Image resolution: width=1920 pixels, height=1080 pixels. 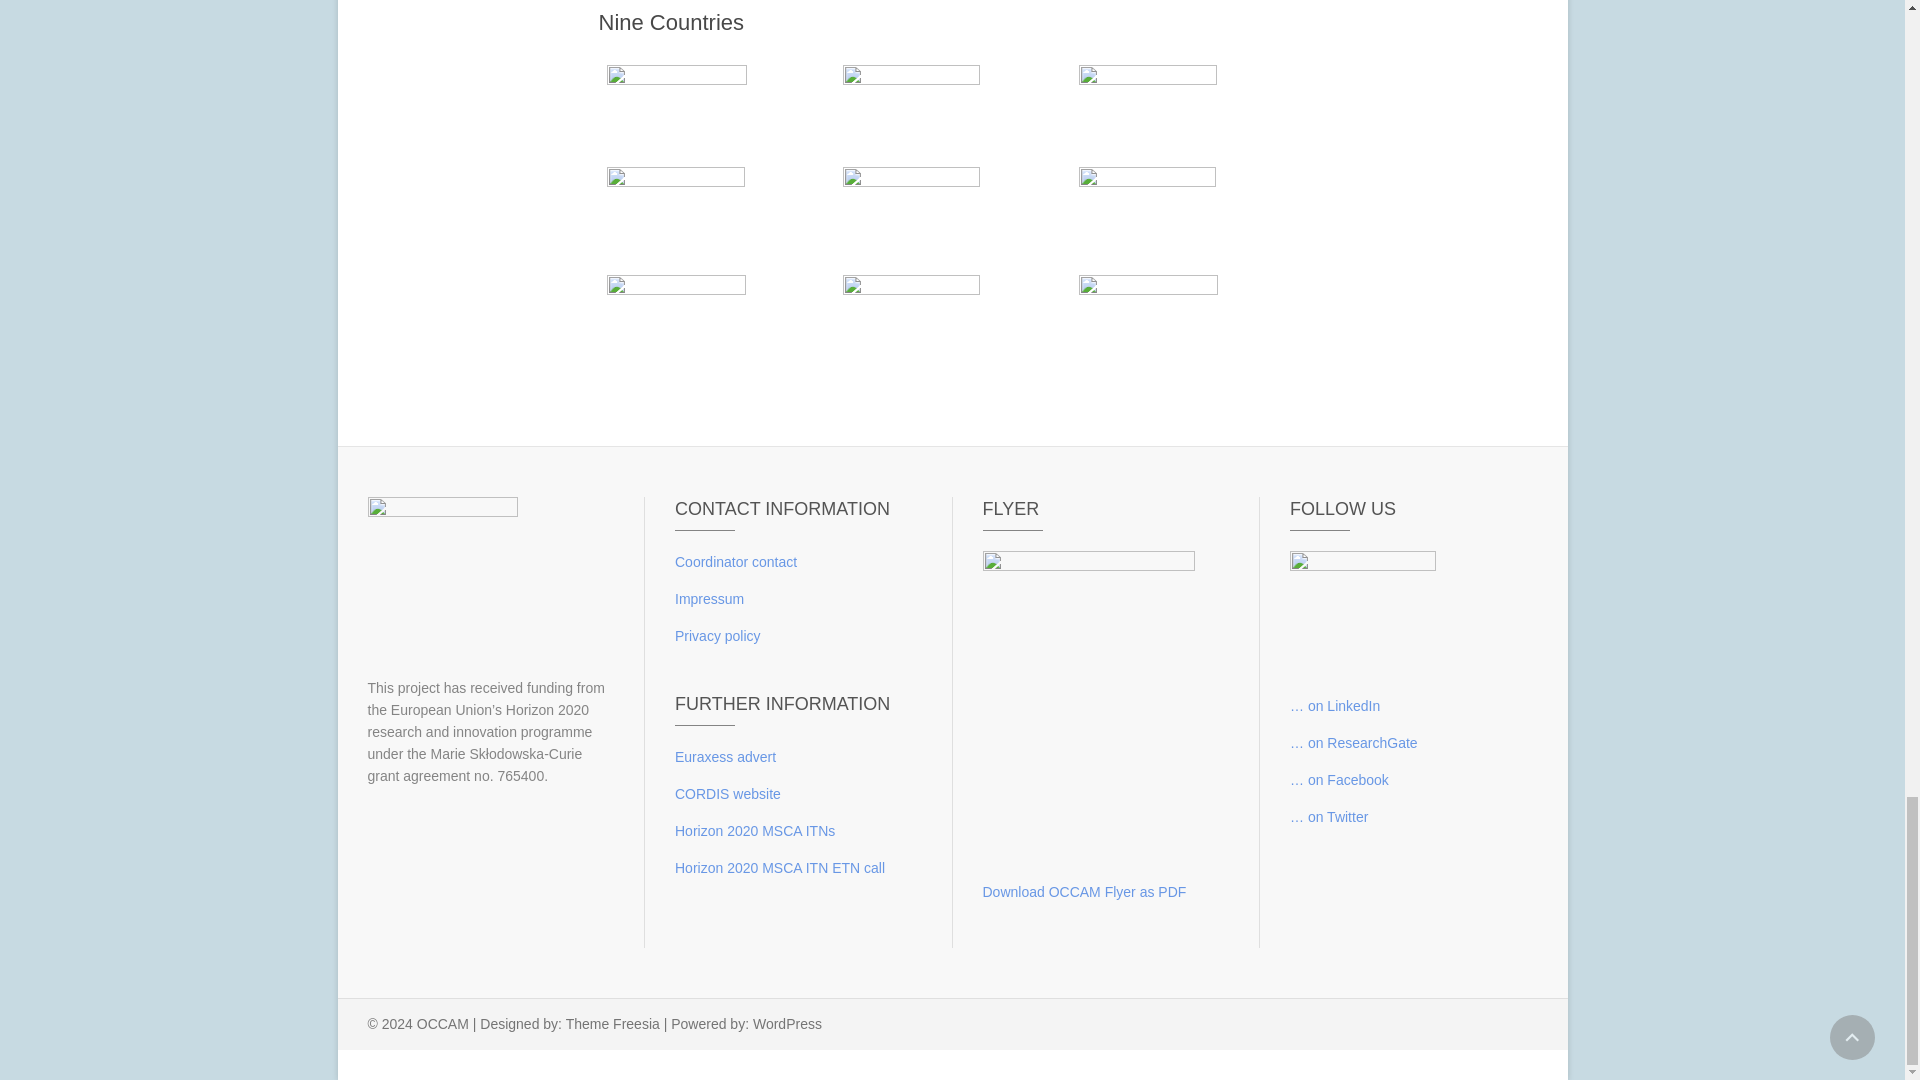 What do you see at coordinates (786, 1024) in the screenshot?
I see `WordPress` at bounding box center [786, 1024].